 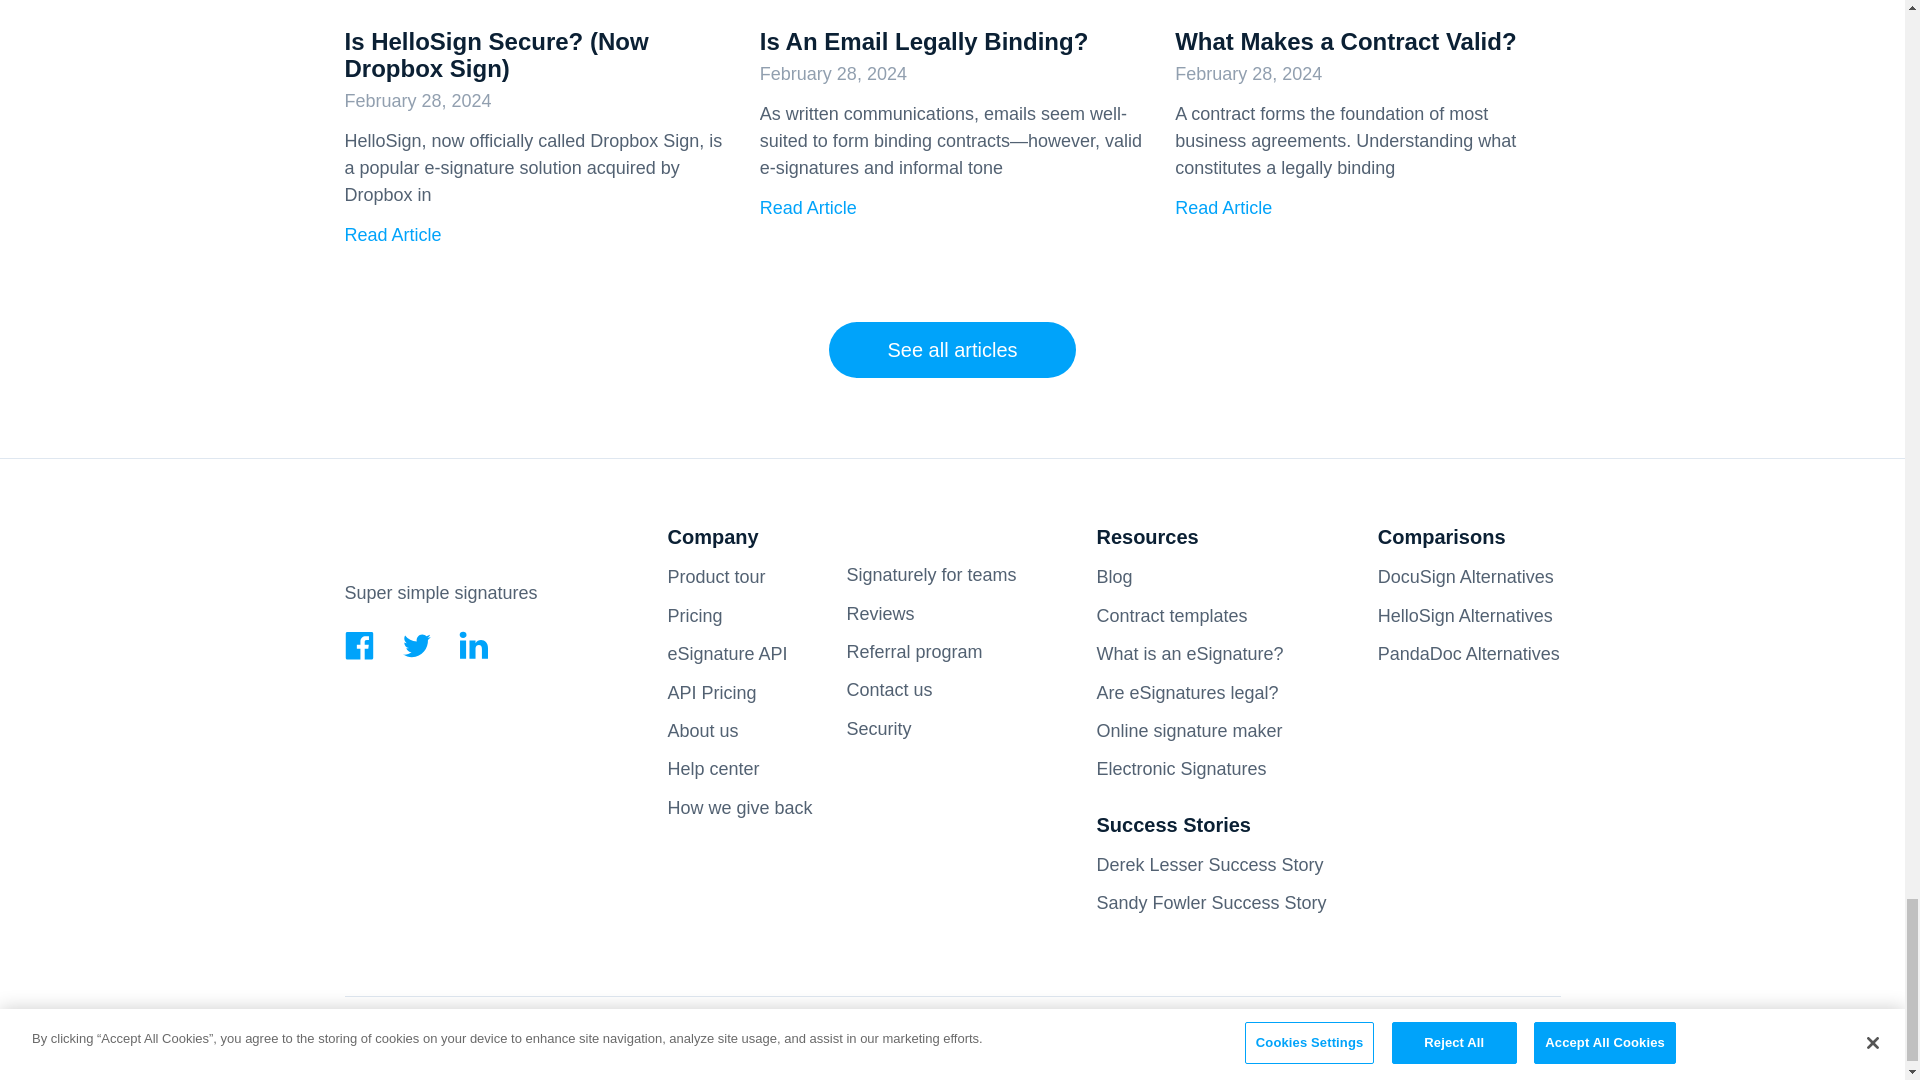 I want to click on Read Article, so click(x=392, y=234).